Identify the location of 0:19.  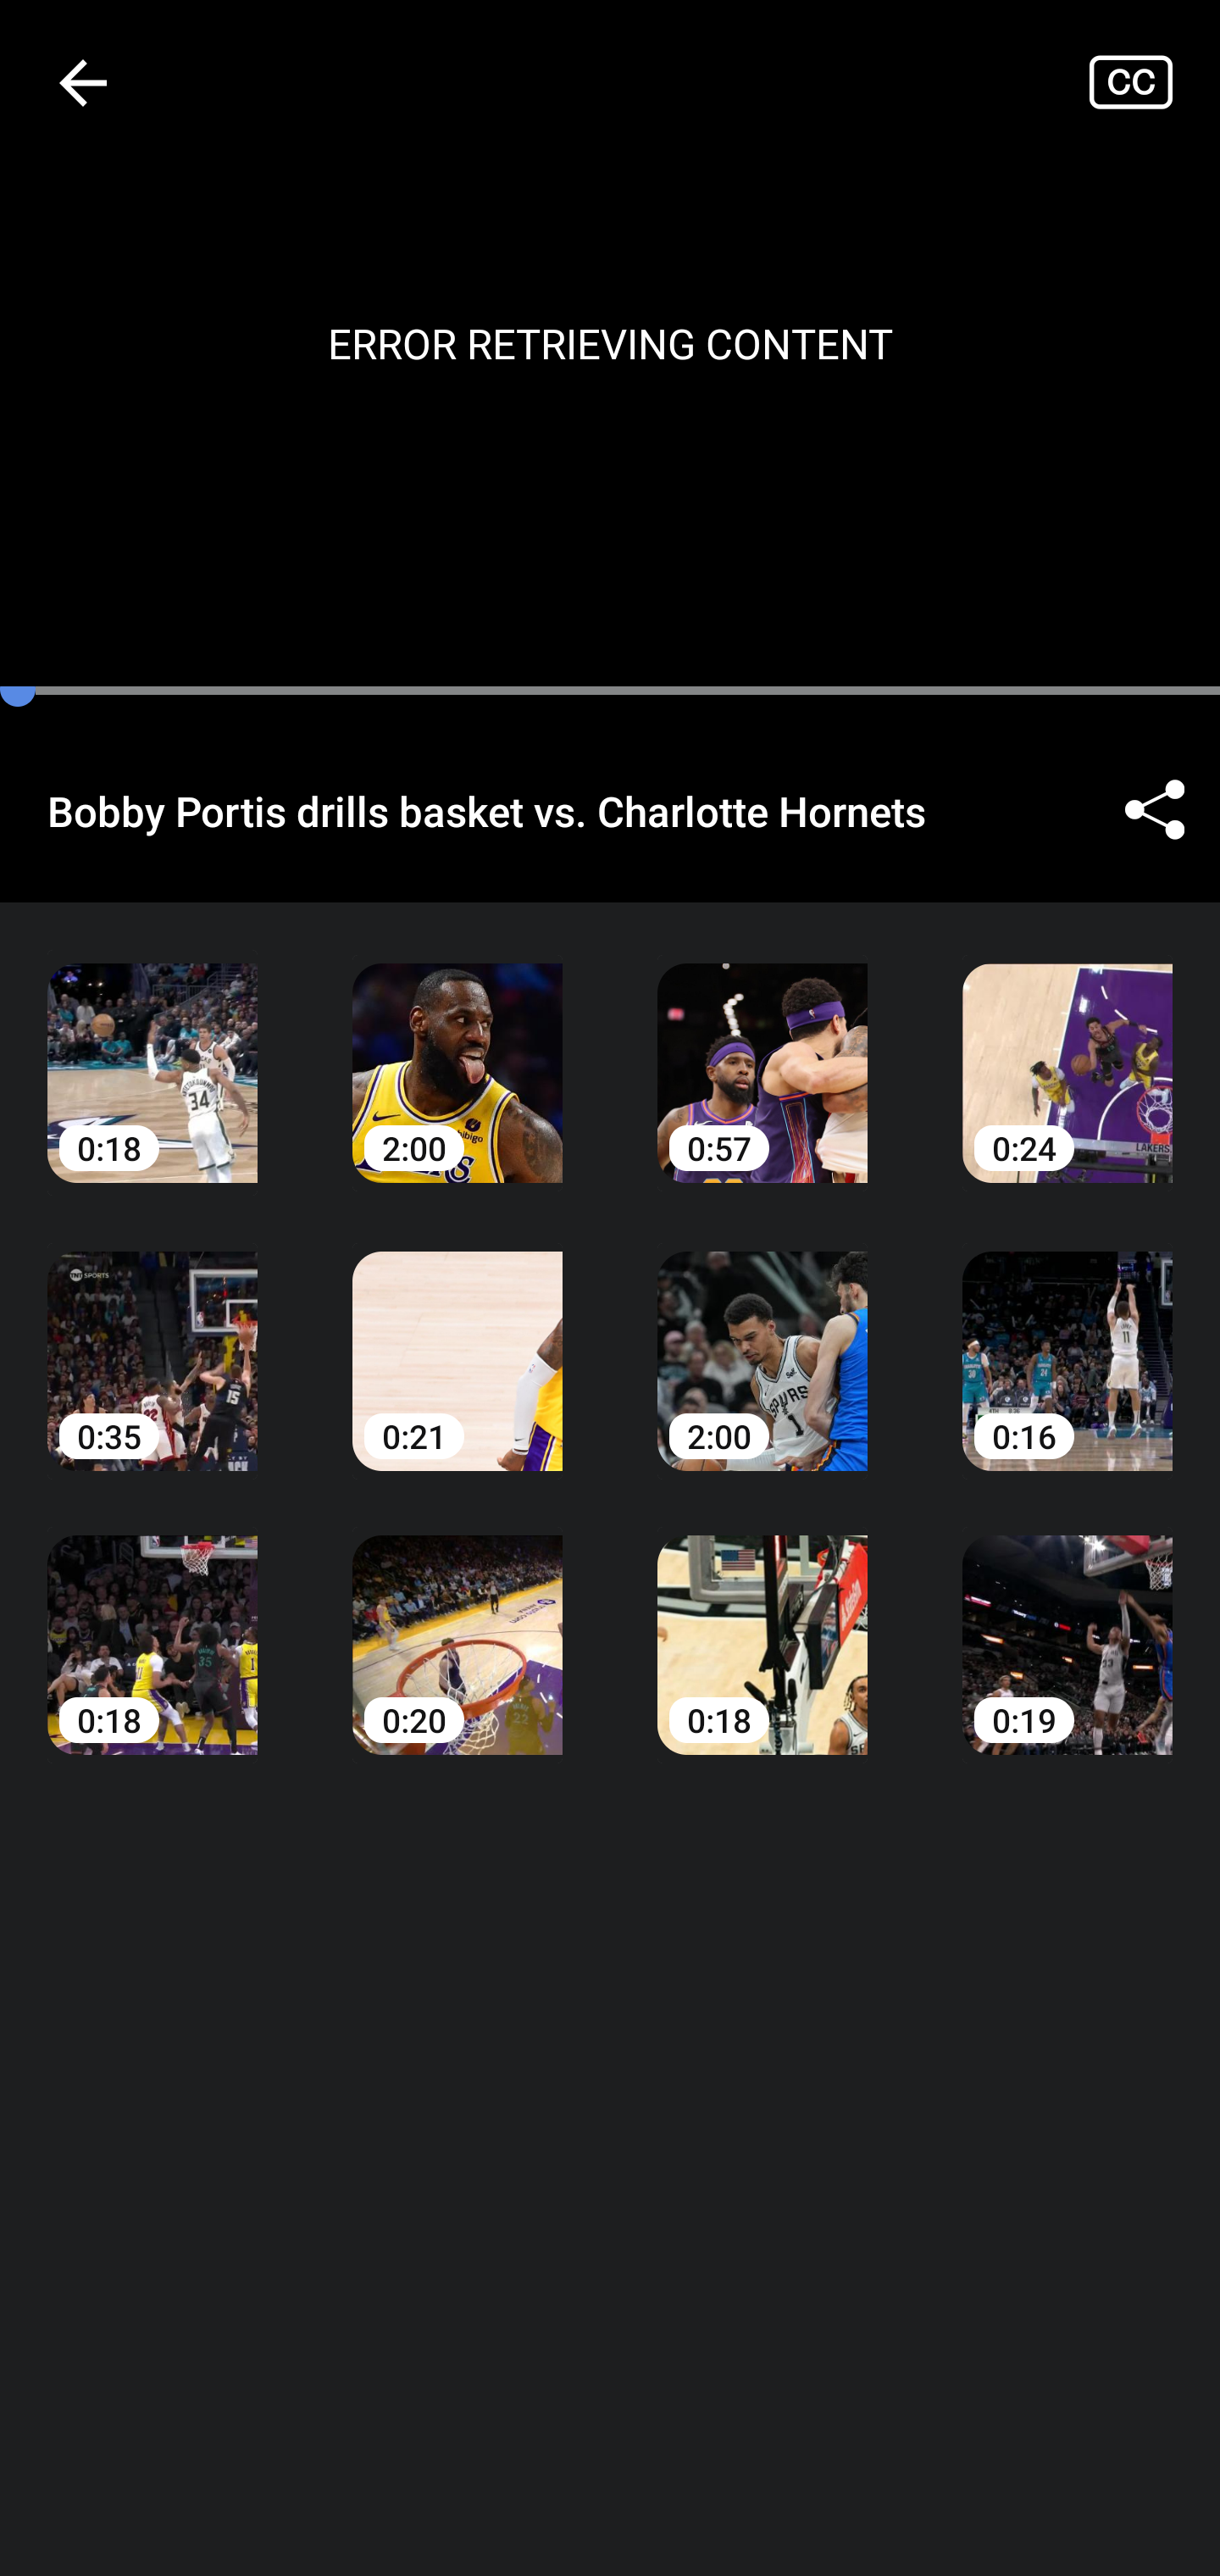
(1067, 1621).